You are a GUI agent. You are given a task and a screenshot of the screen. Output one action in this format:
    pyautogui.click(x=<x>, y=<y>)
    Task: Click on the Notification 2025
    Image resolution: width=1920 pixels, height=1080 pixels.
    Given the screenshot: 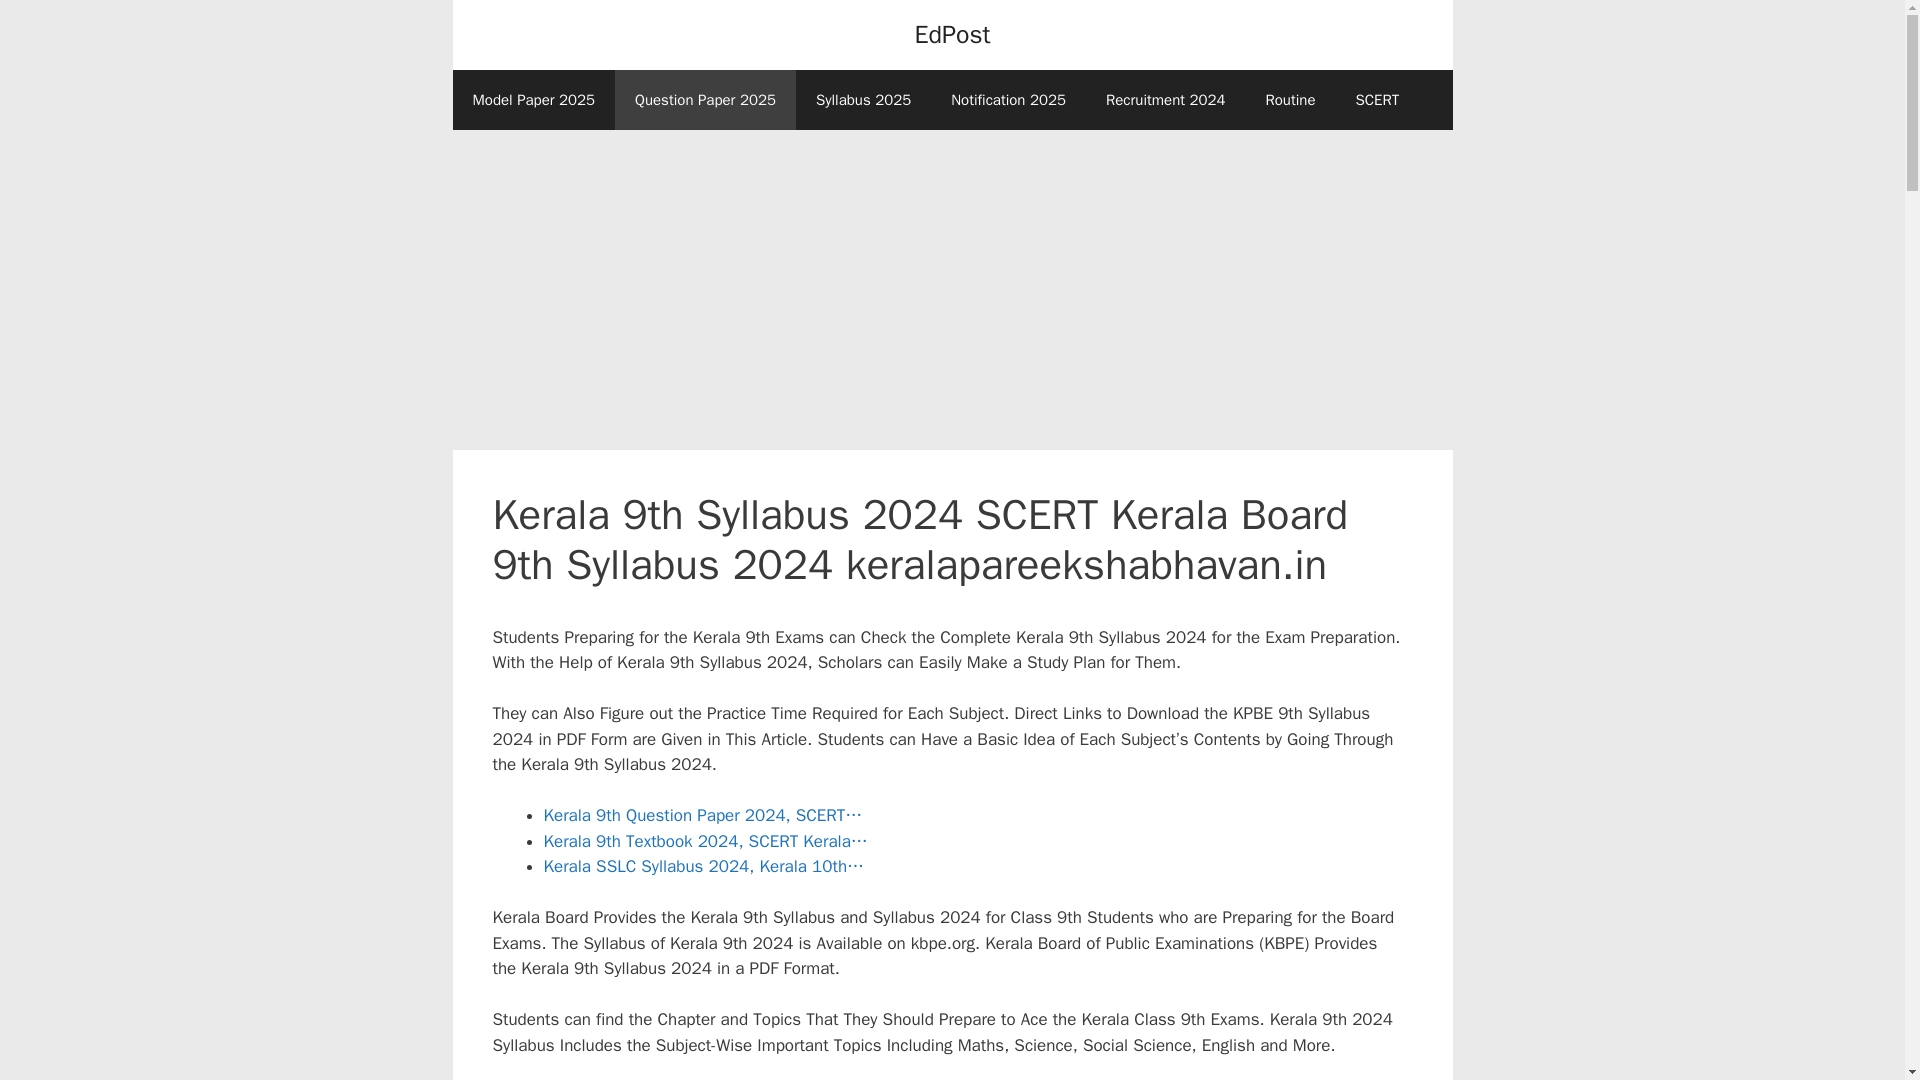 What is the action you would take?
    pyautogui.click(x=1008, y=100)
    